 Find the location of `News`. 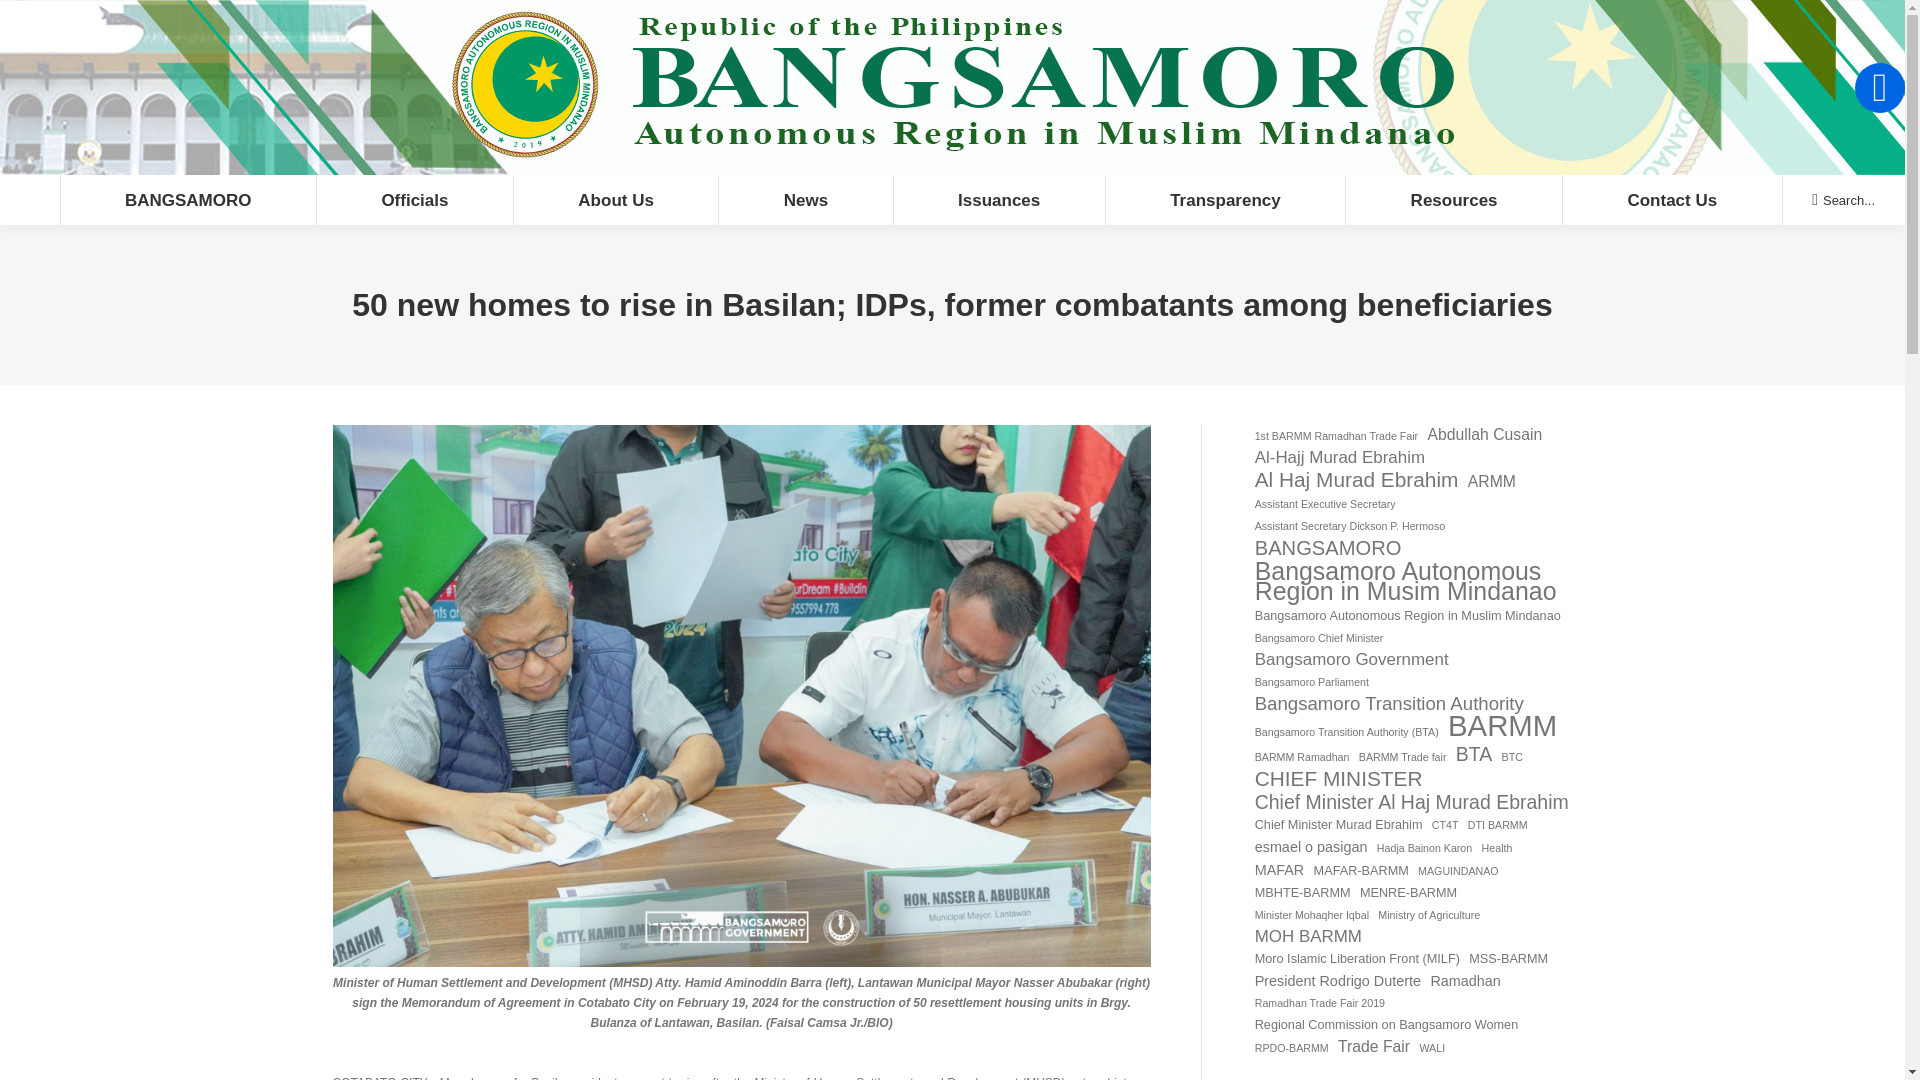

News is located at coordinates (805, 199).